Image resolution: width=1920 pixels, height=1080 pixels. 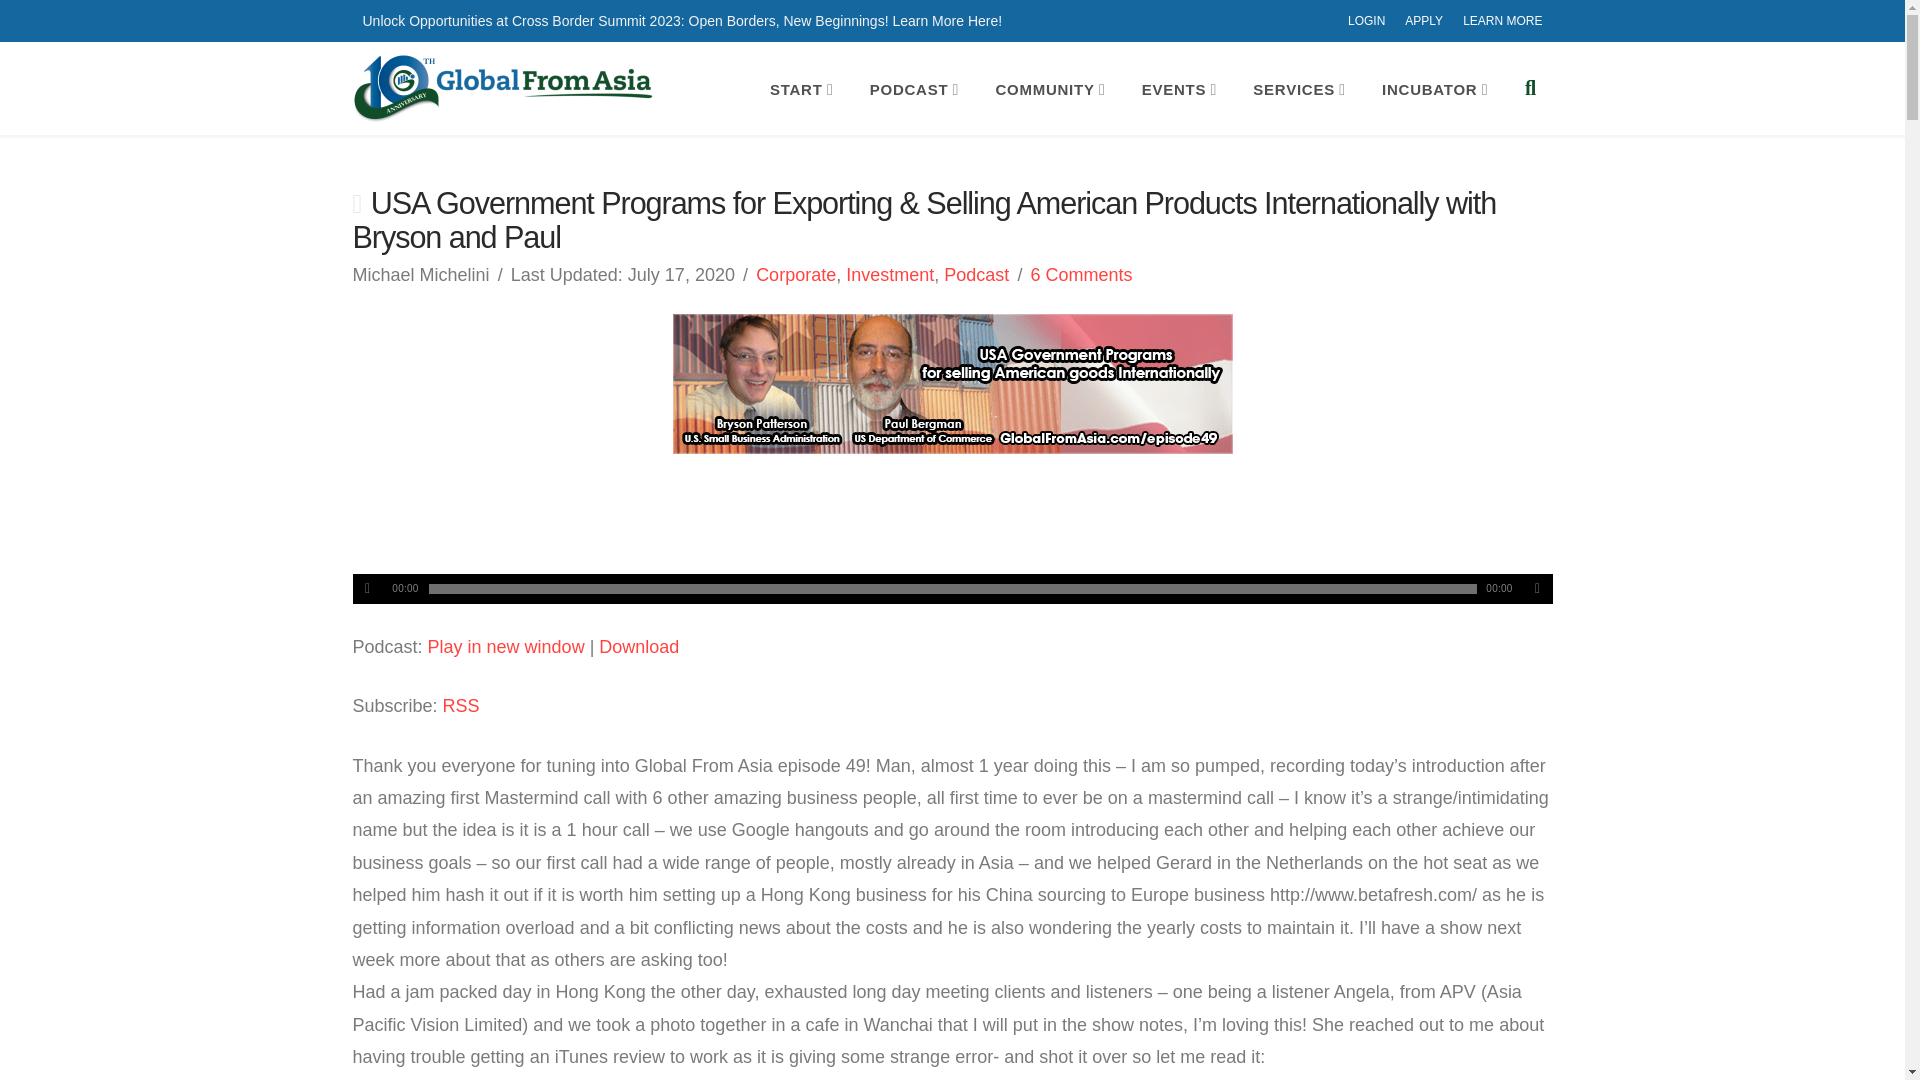 I want to click on START, so click(x=804, y=90).